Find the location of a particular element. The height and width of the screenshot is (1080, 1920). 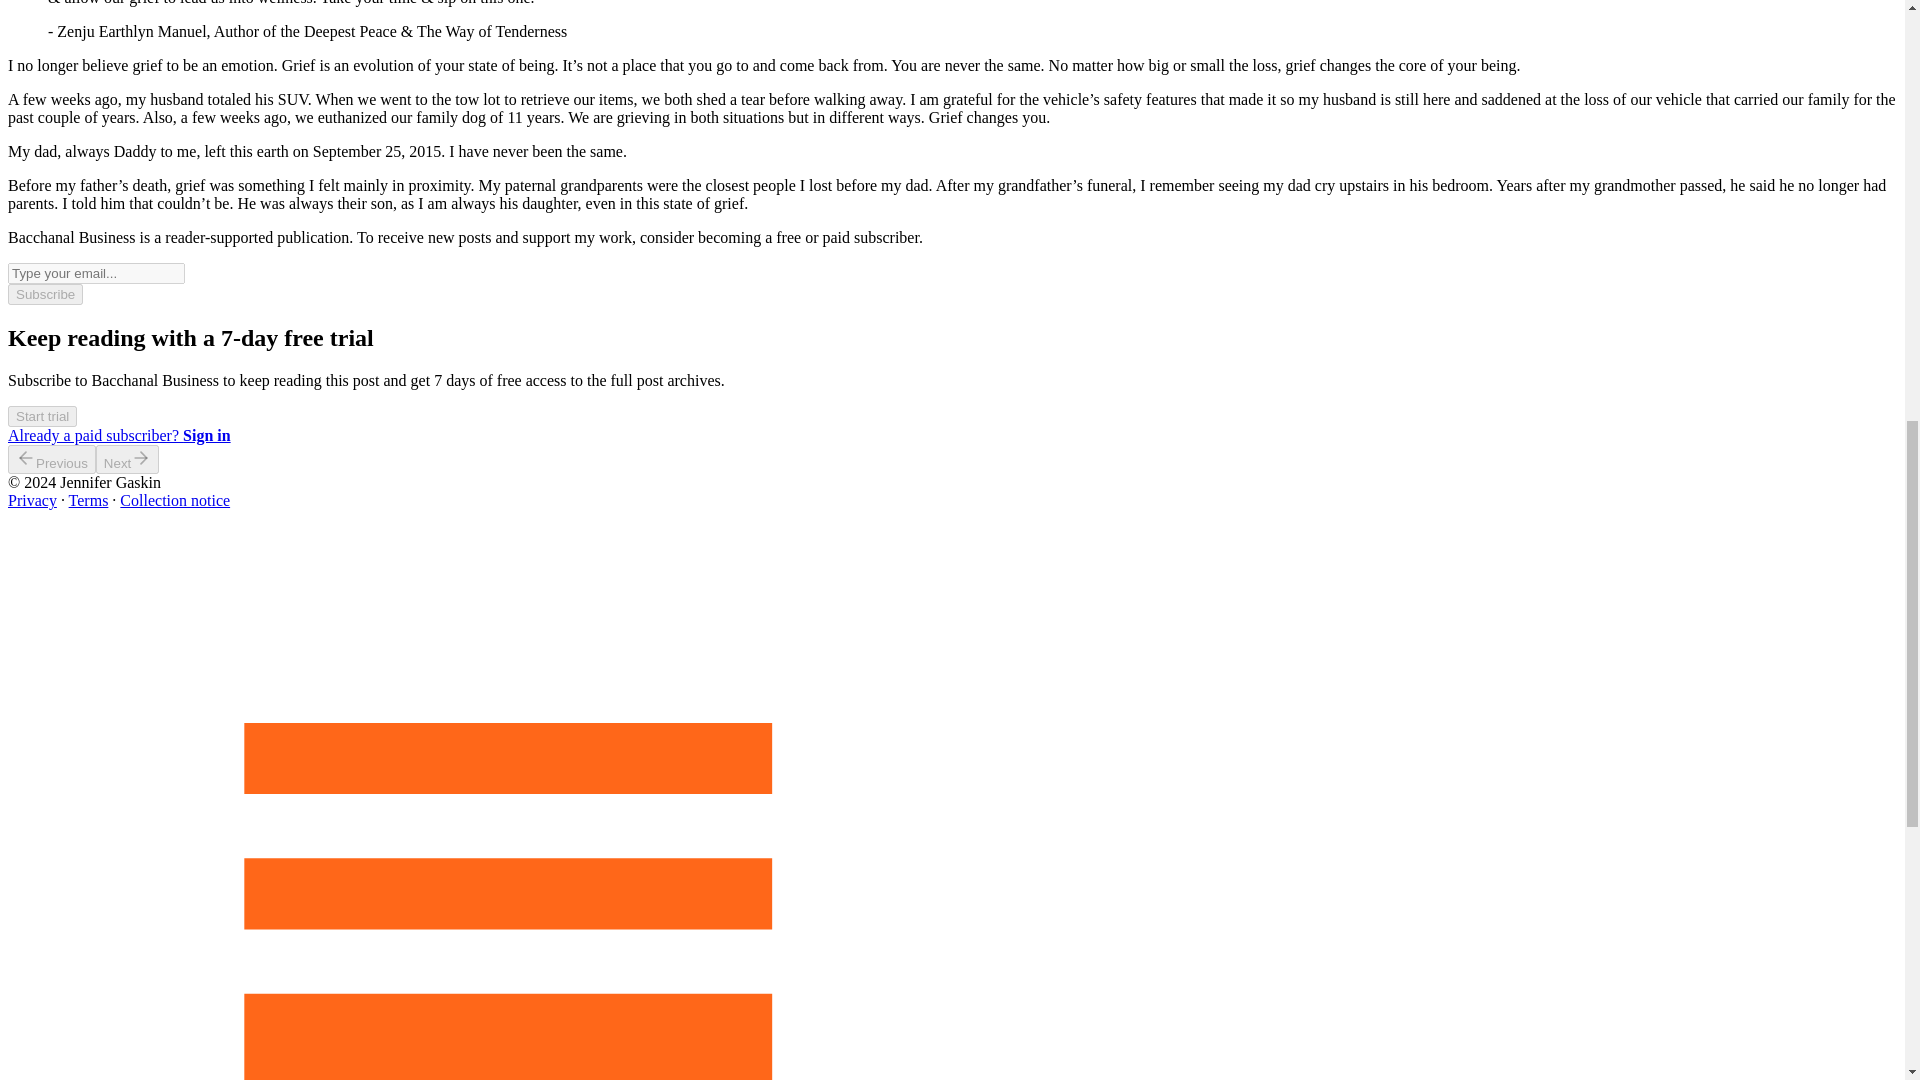

Subscribe is located at coordinates (44, 294).